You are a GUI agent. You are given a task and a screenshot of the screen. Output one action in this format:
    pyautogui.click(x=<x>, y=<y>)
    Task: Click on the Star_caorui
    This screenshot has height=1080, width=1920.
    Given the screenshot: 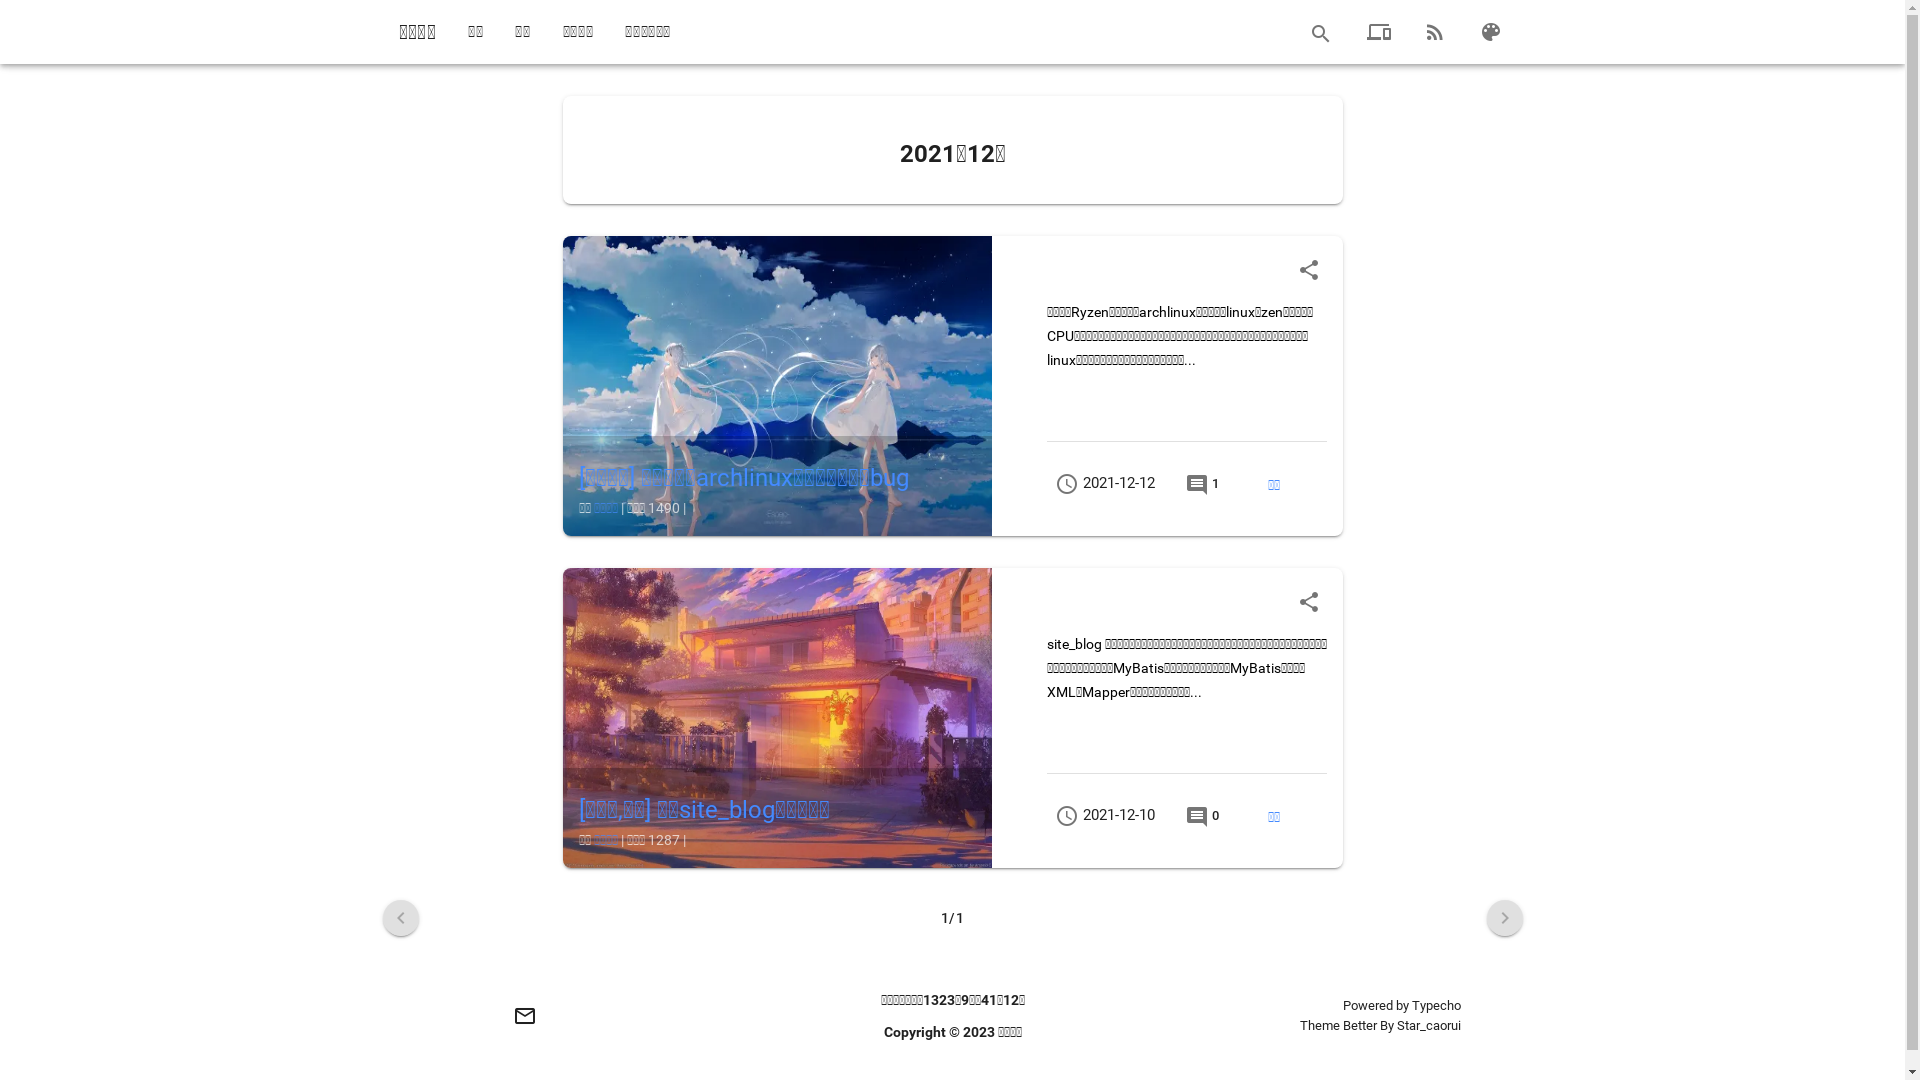 What is the action you would take?
    pyautogui.click(x=1428, y=1025)
    